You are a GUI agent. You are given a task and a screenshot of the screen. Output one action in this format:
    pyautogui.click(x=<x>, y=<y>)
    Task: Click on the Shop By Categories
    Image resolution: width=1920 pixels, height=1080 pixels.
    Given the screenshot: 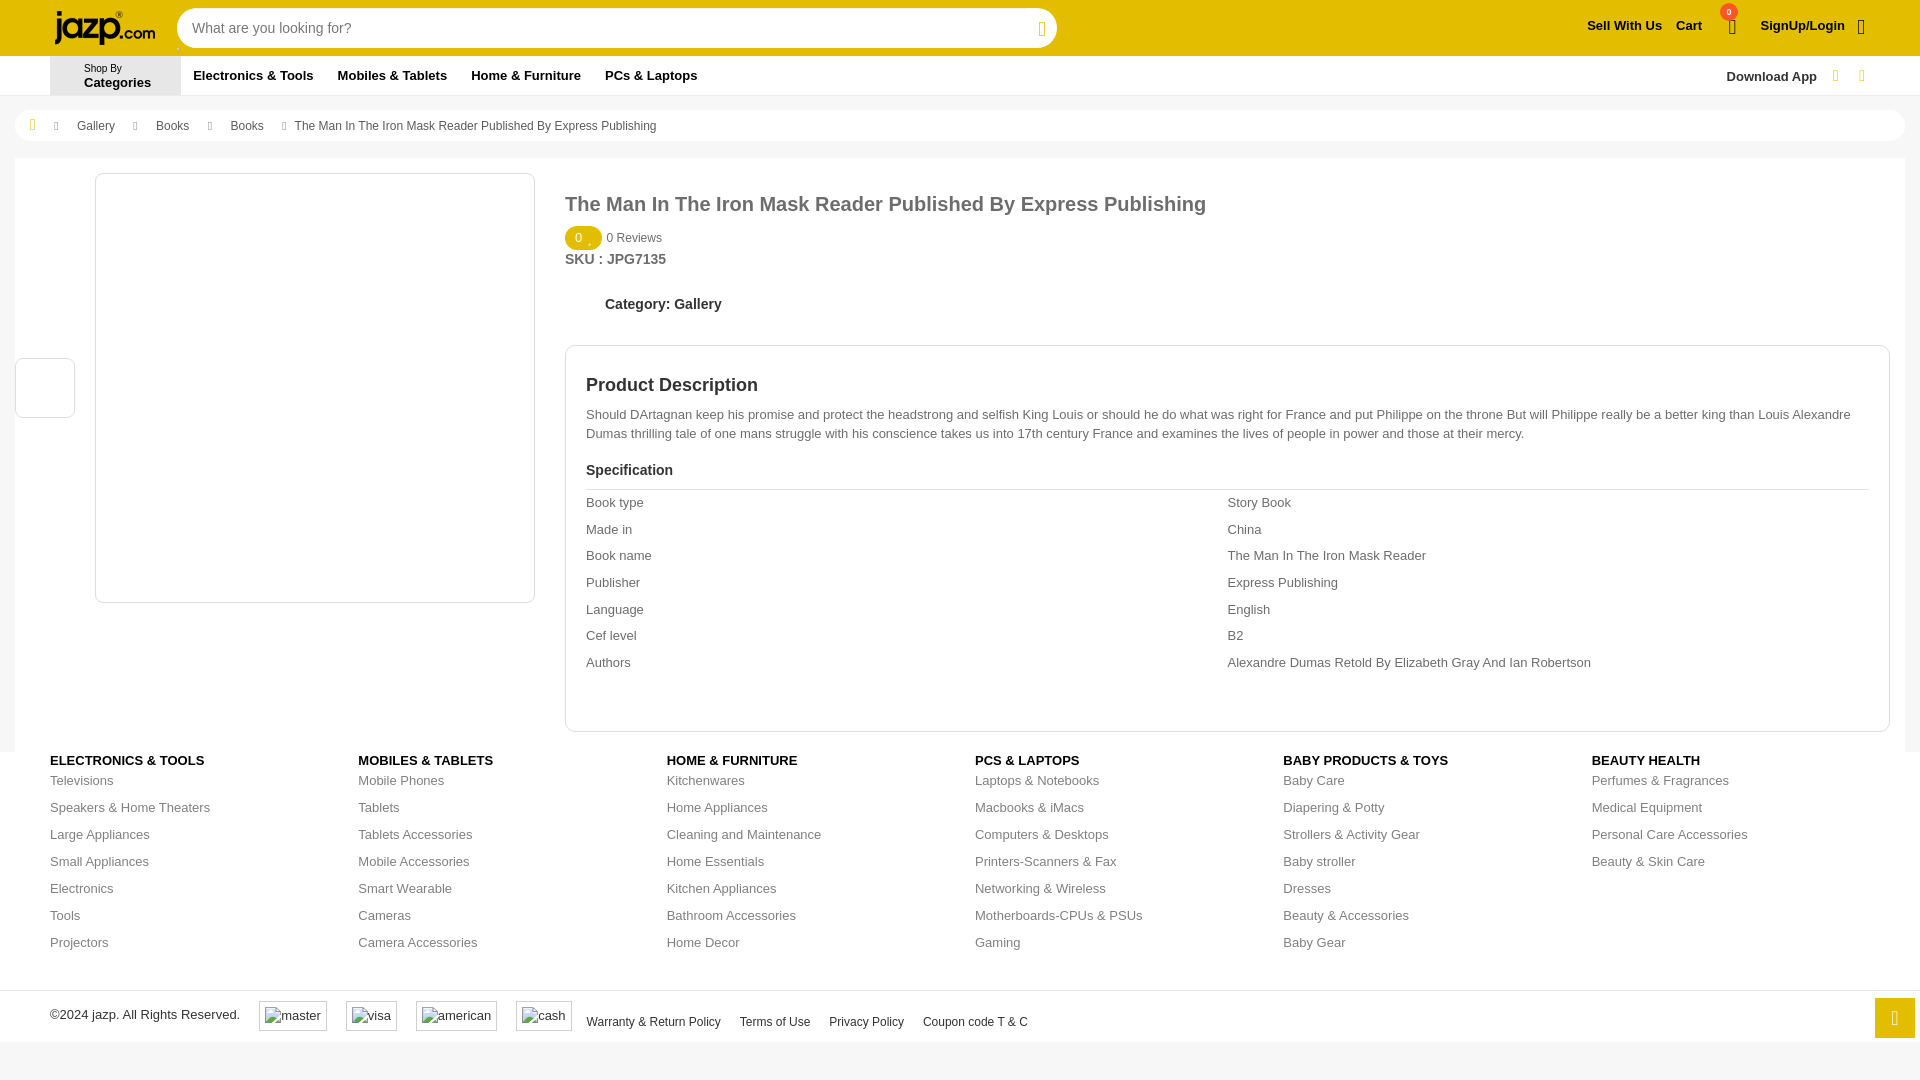 What is the action you would take?
    pyautogui.click(x=1624, y=26)
    